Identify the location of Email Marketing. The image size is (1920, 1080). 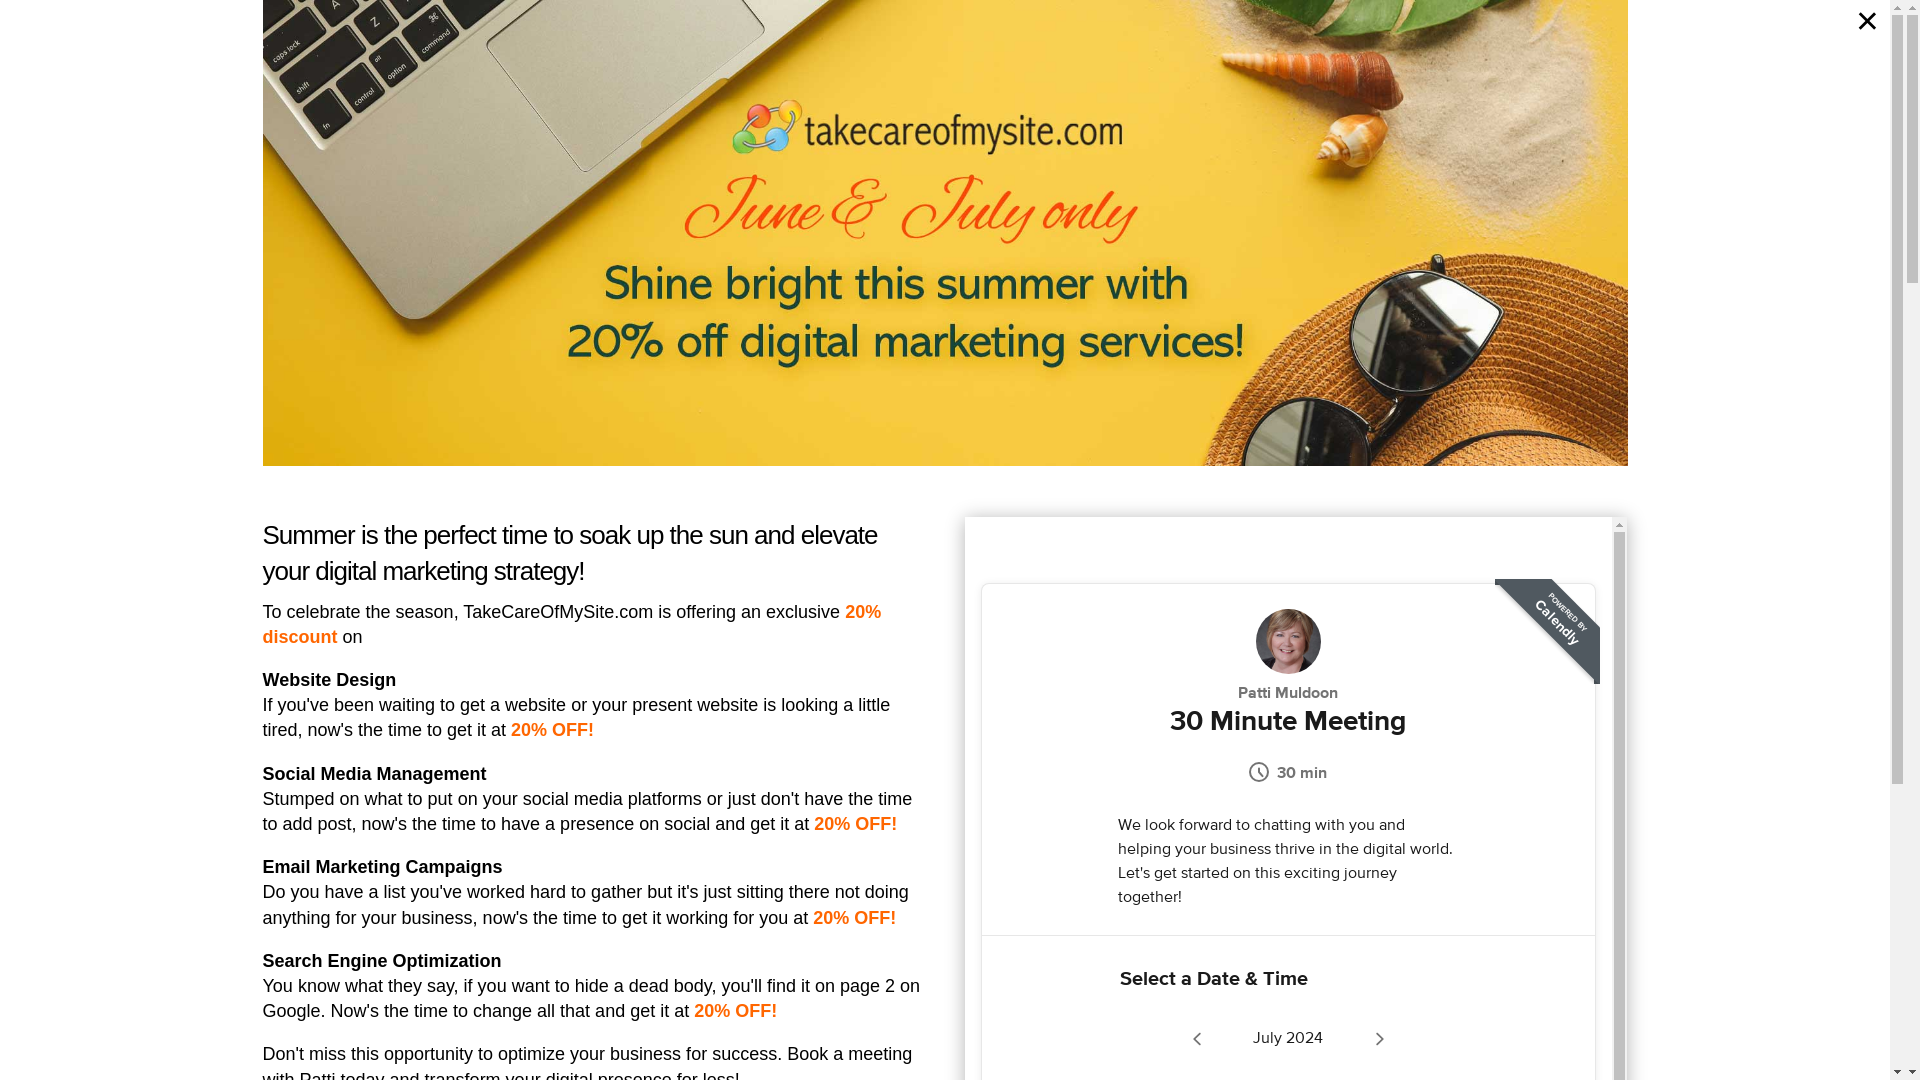
(1449, 49).